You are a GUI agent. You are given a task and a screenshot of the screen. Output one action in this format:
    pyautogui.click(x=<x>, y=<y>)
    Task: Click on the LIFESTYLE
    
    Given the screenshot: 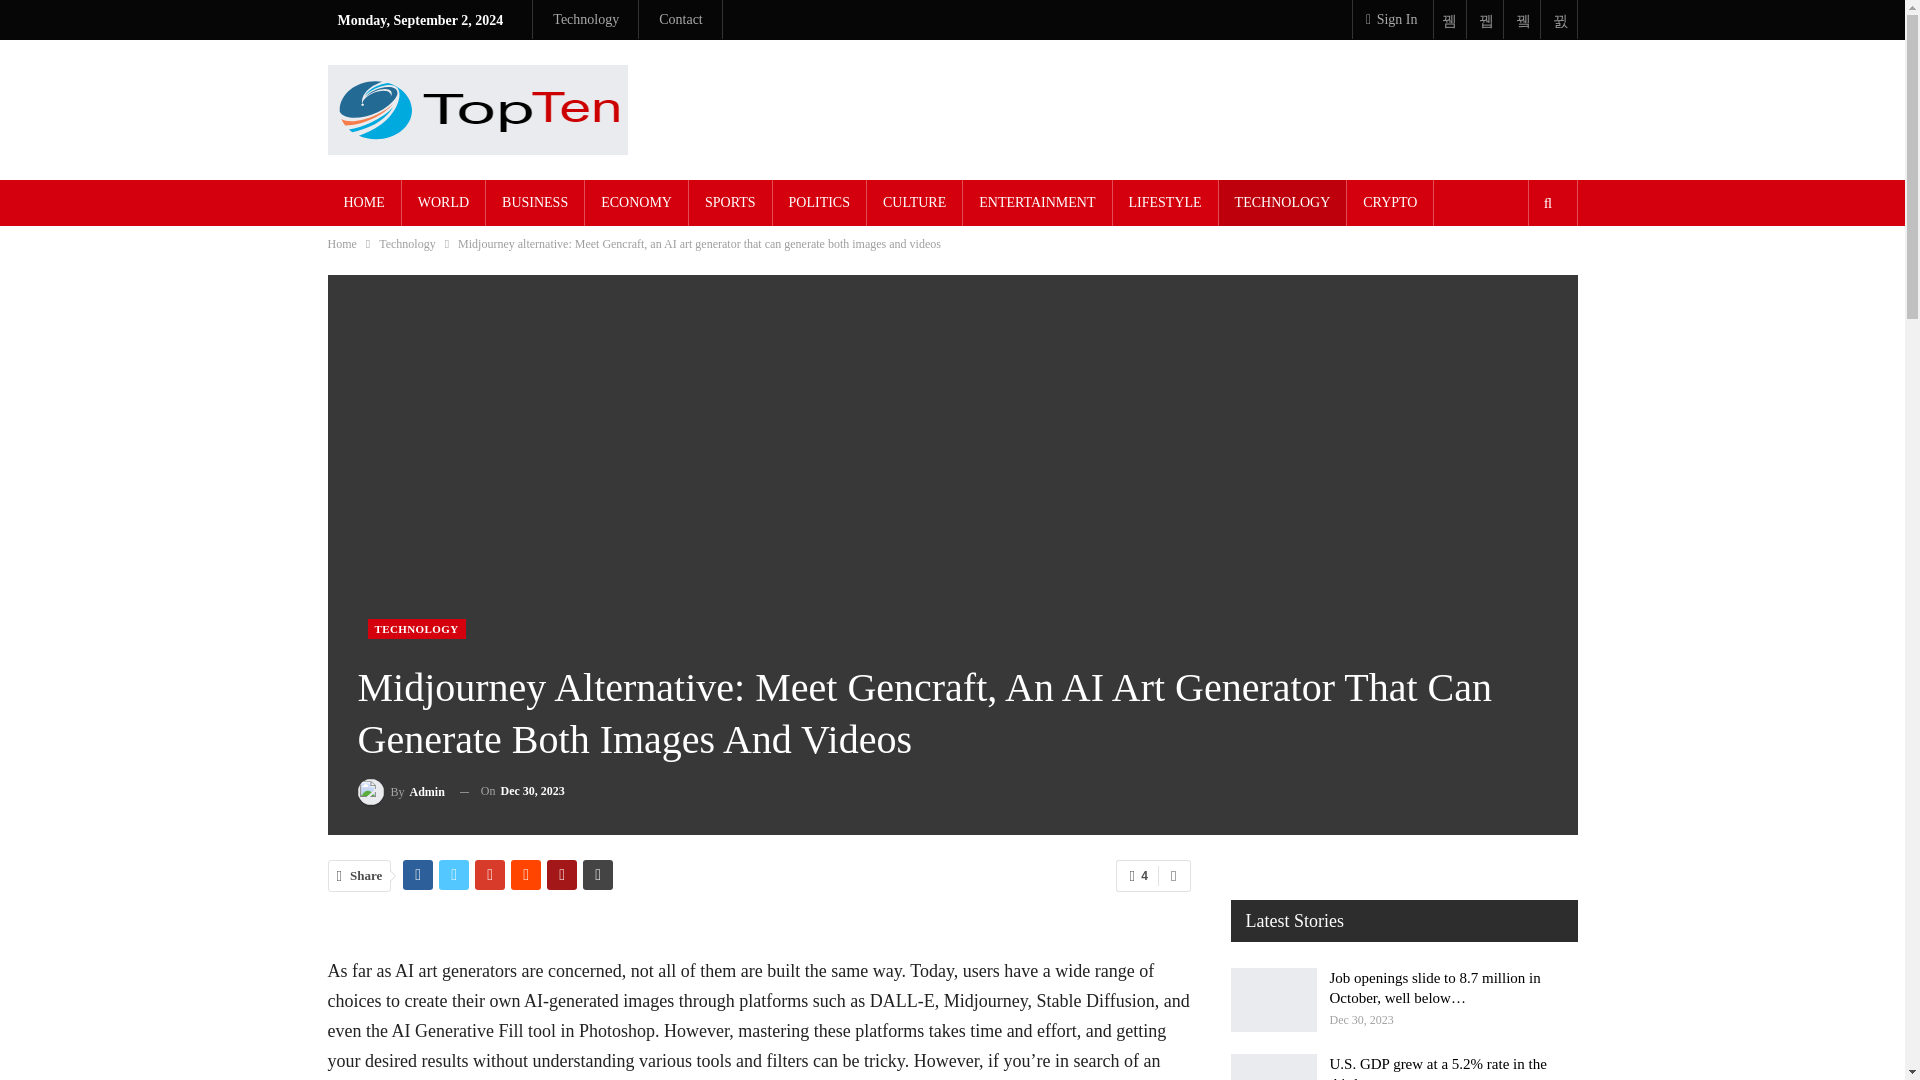 What is the action you would take?
    pyautogui.click(x=1164, y=202)
    